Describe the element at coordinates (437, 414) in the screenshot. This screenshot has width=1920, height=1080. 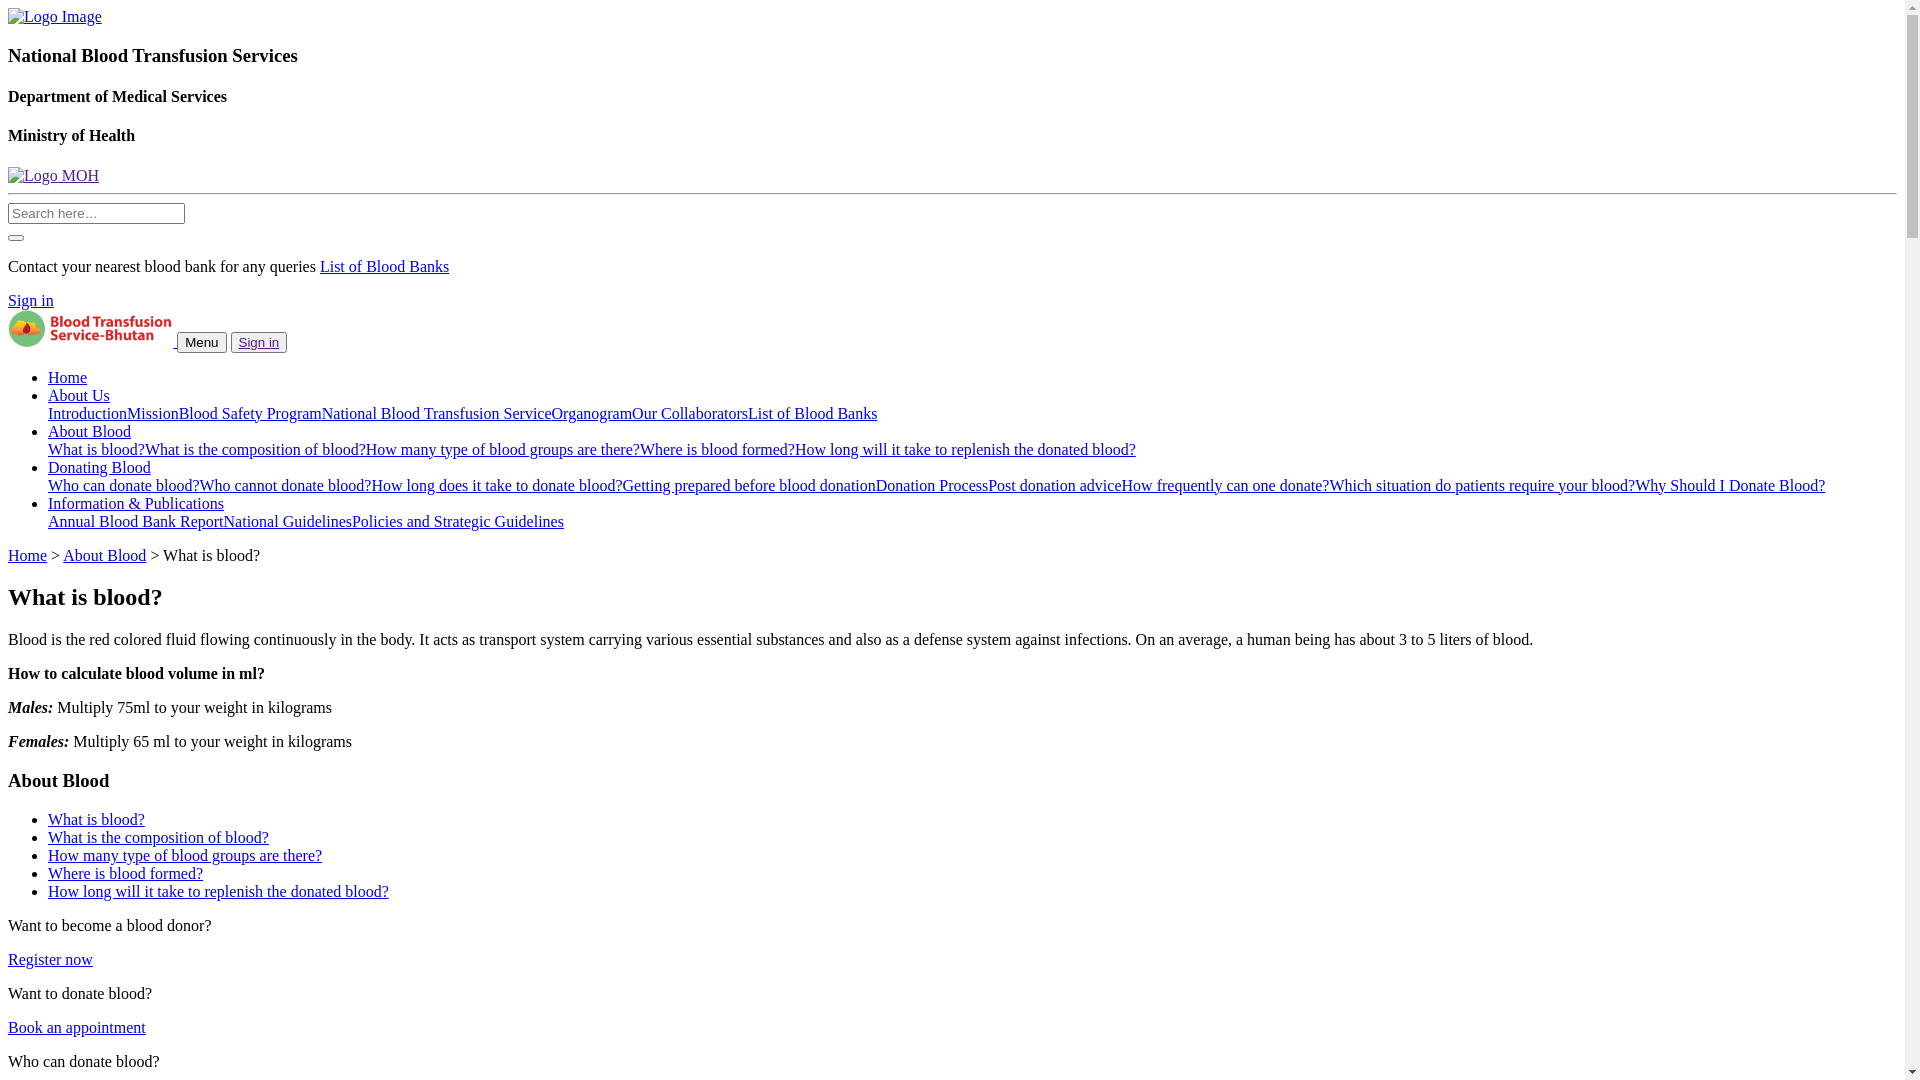
I see `National Blood Transfusion Service` at that location.